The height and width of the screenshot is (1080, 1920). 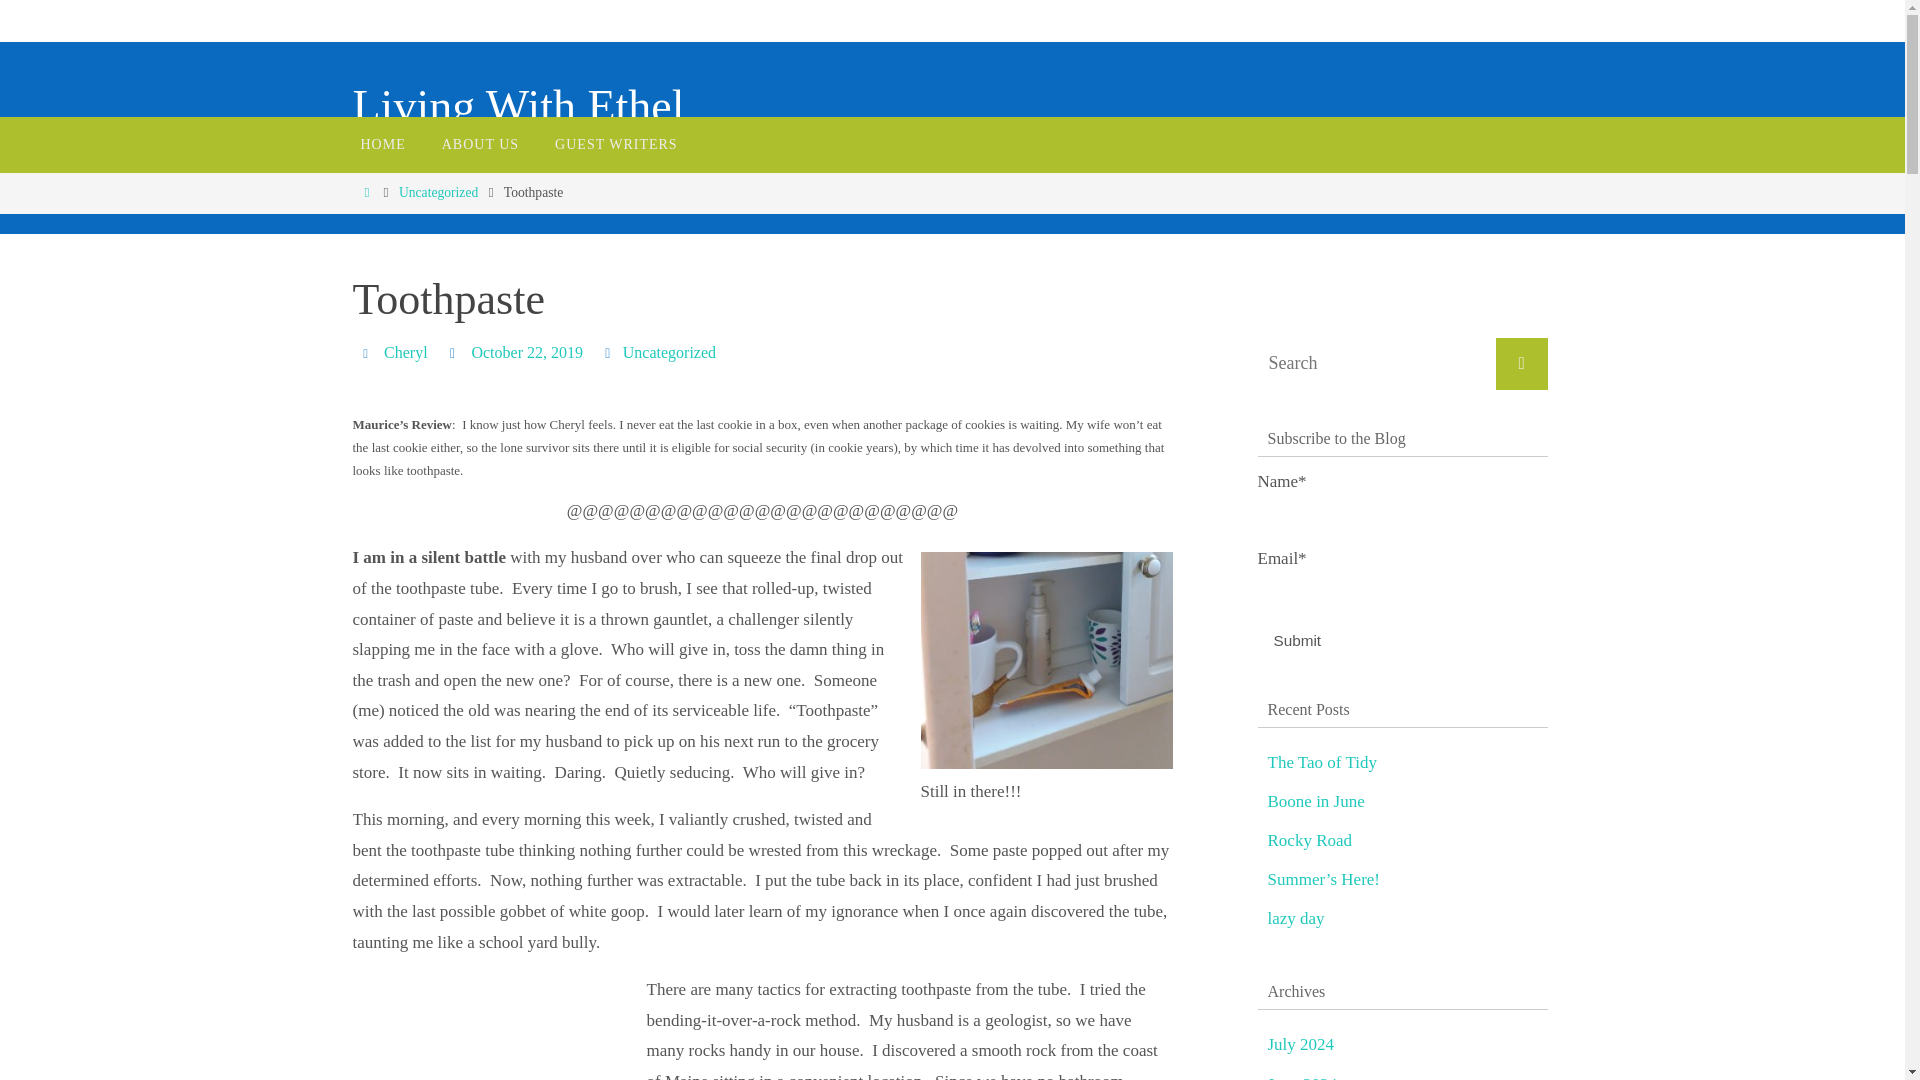 I want to click on Date, so click(x=456, y=352).